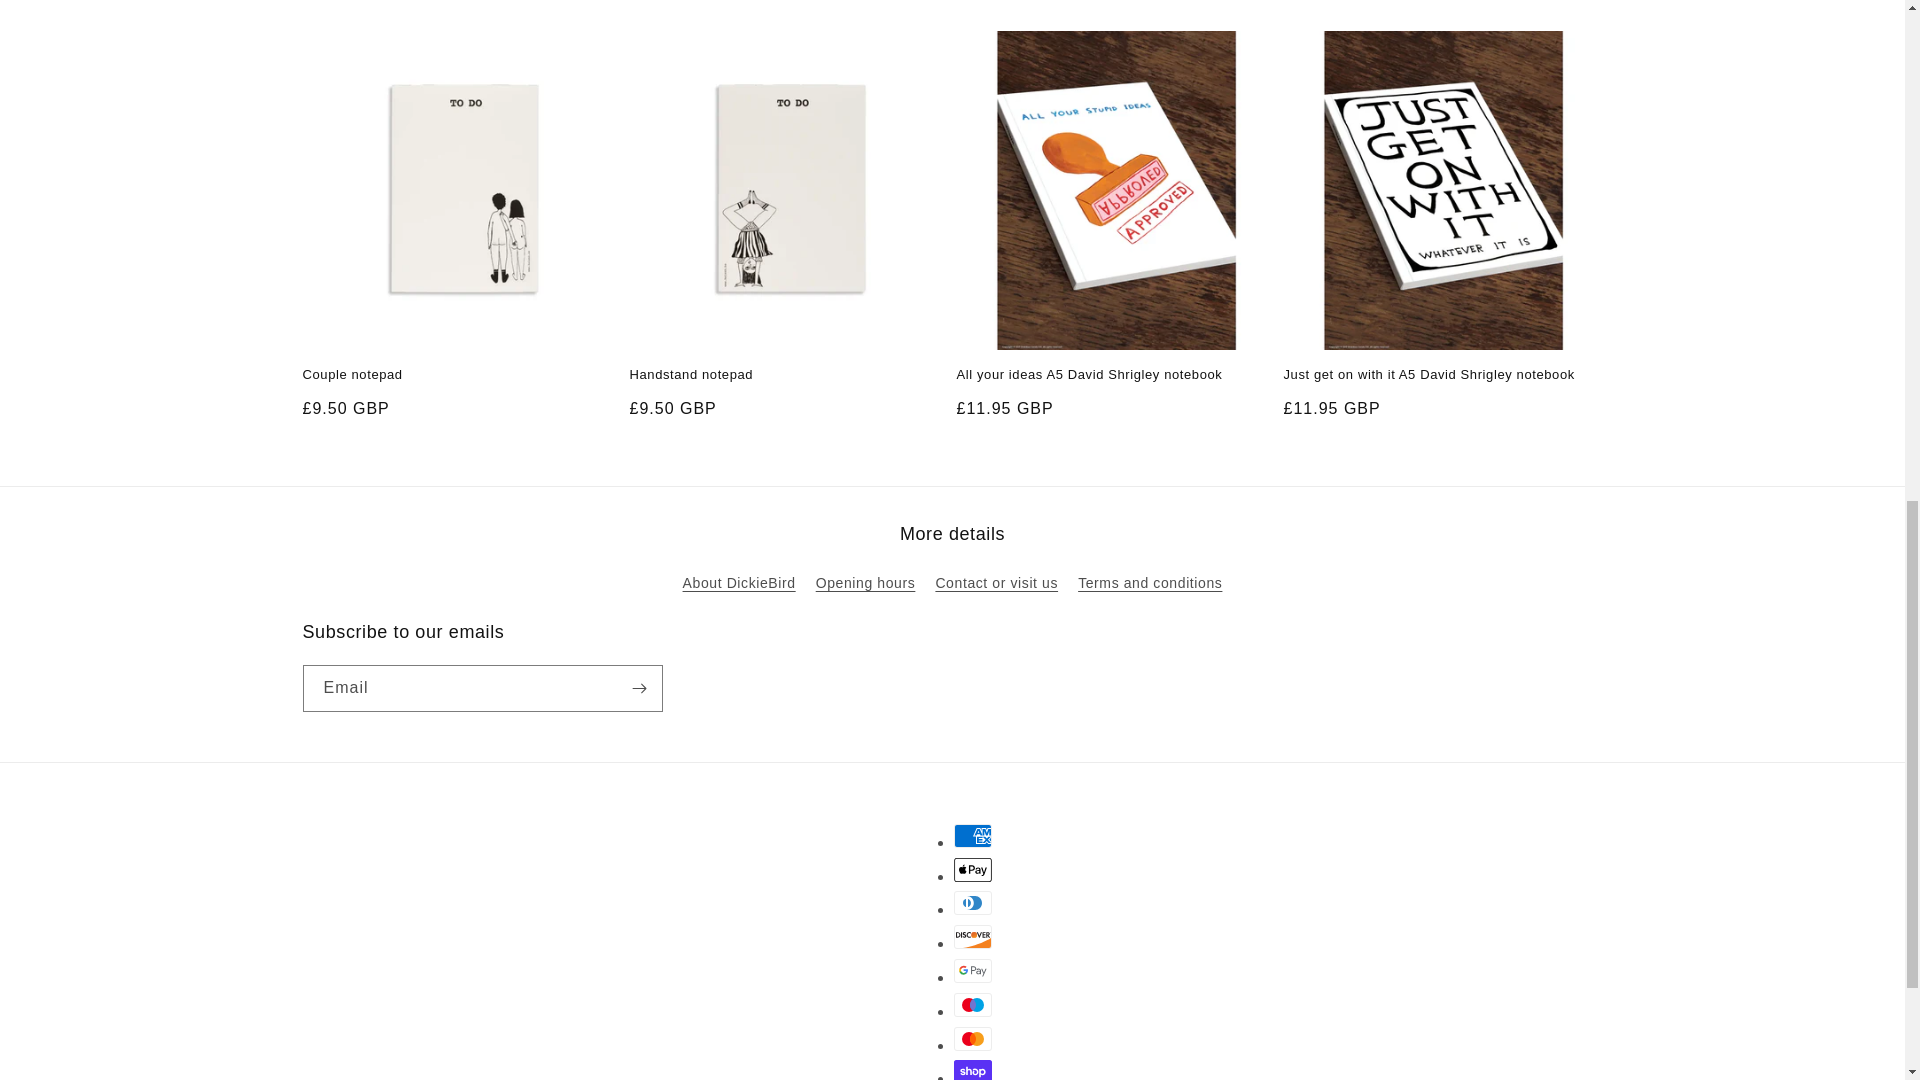  Describe the element at coordinates (973, 1038) in the screenshot. I see `Mastercard` at that location.